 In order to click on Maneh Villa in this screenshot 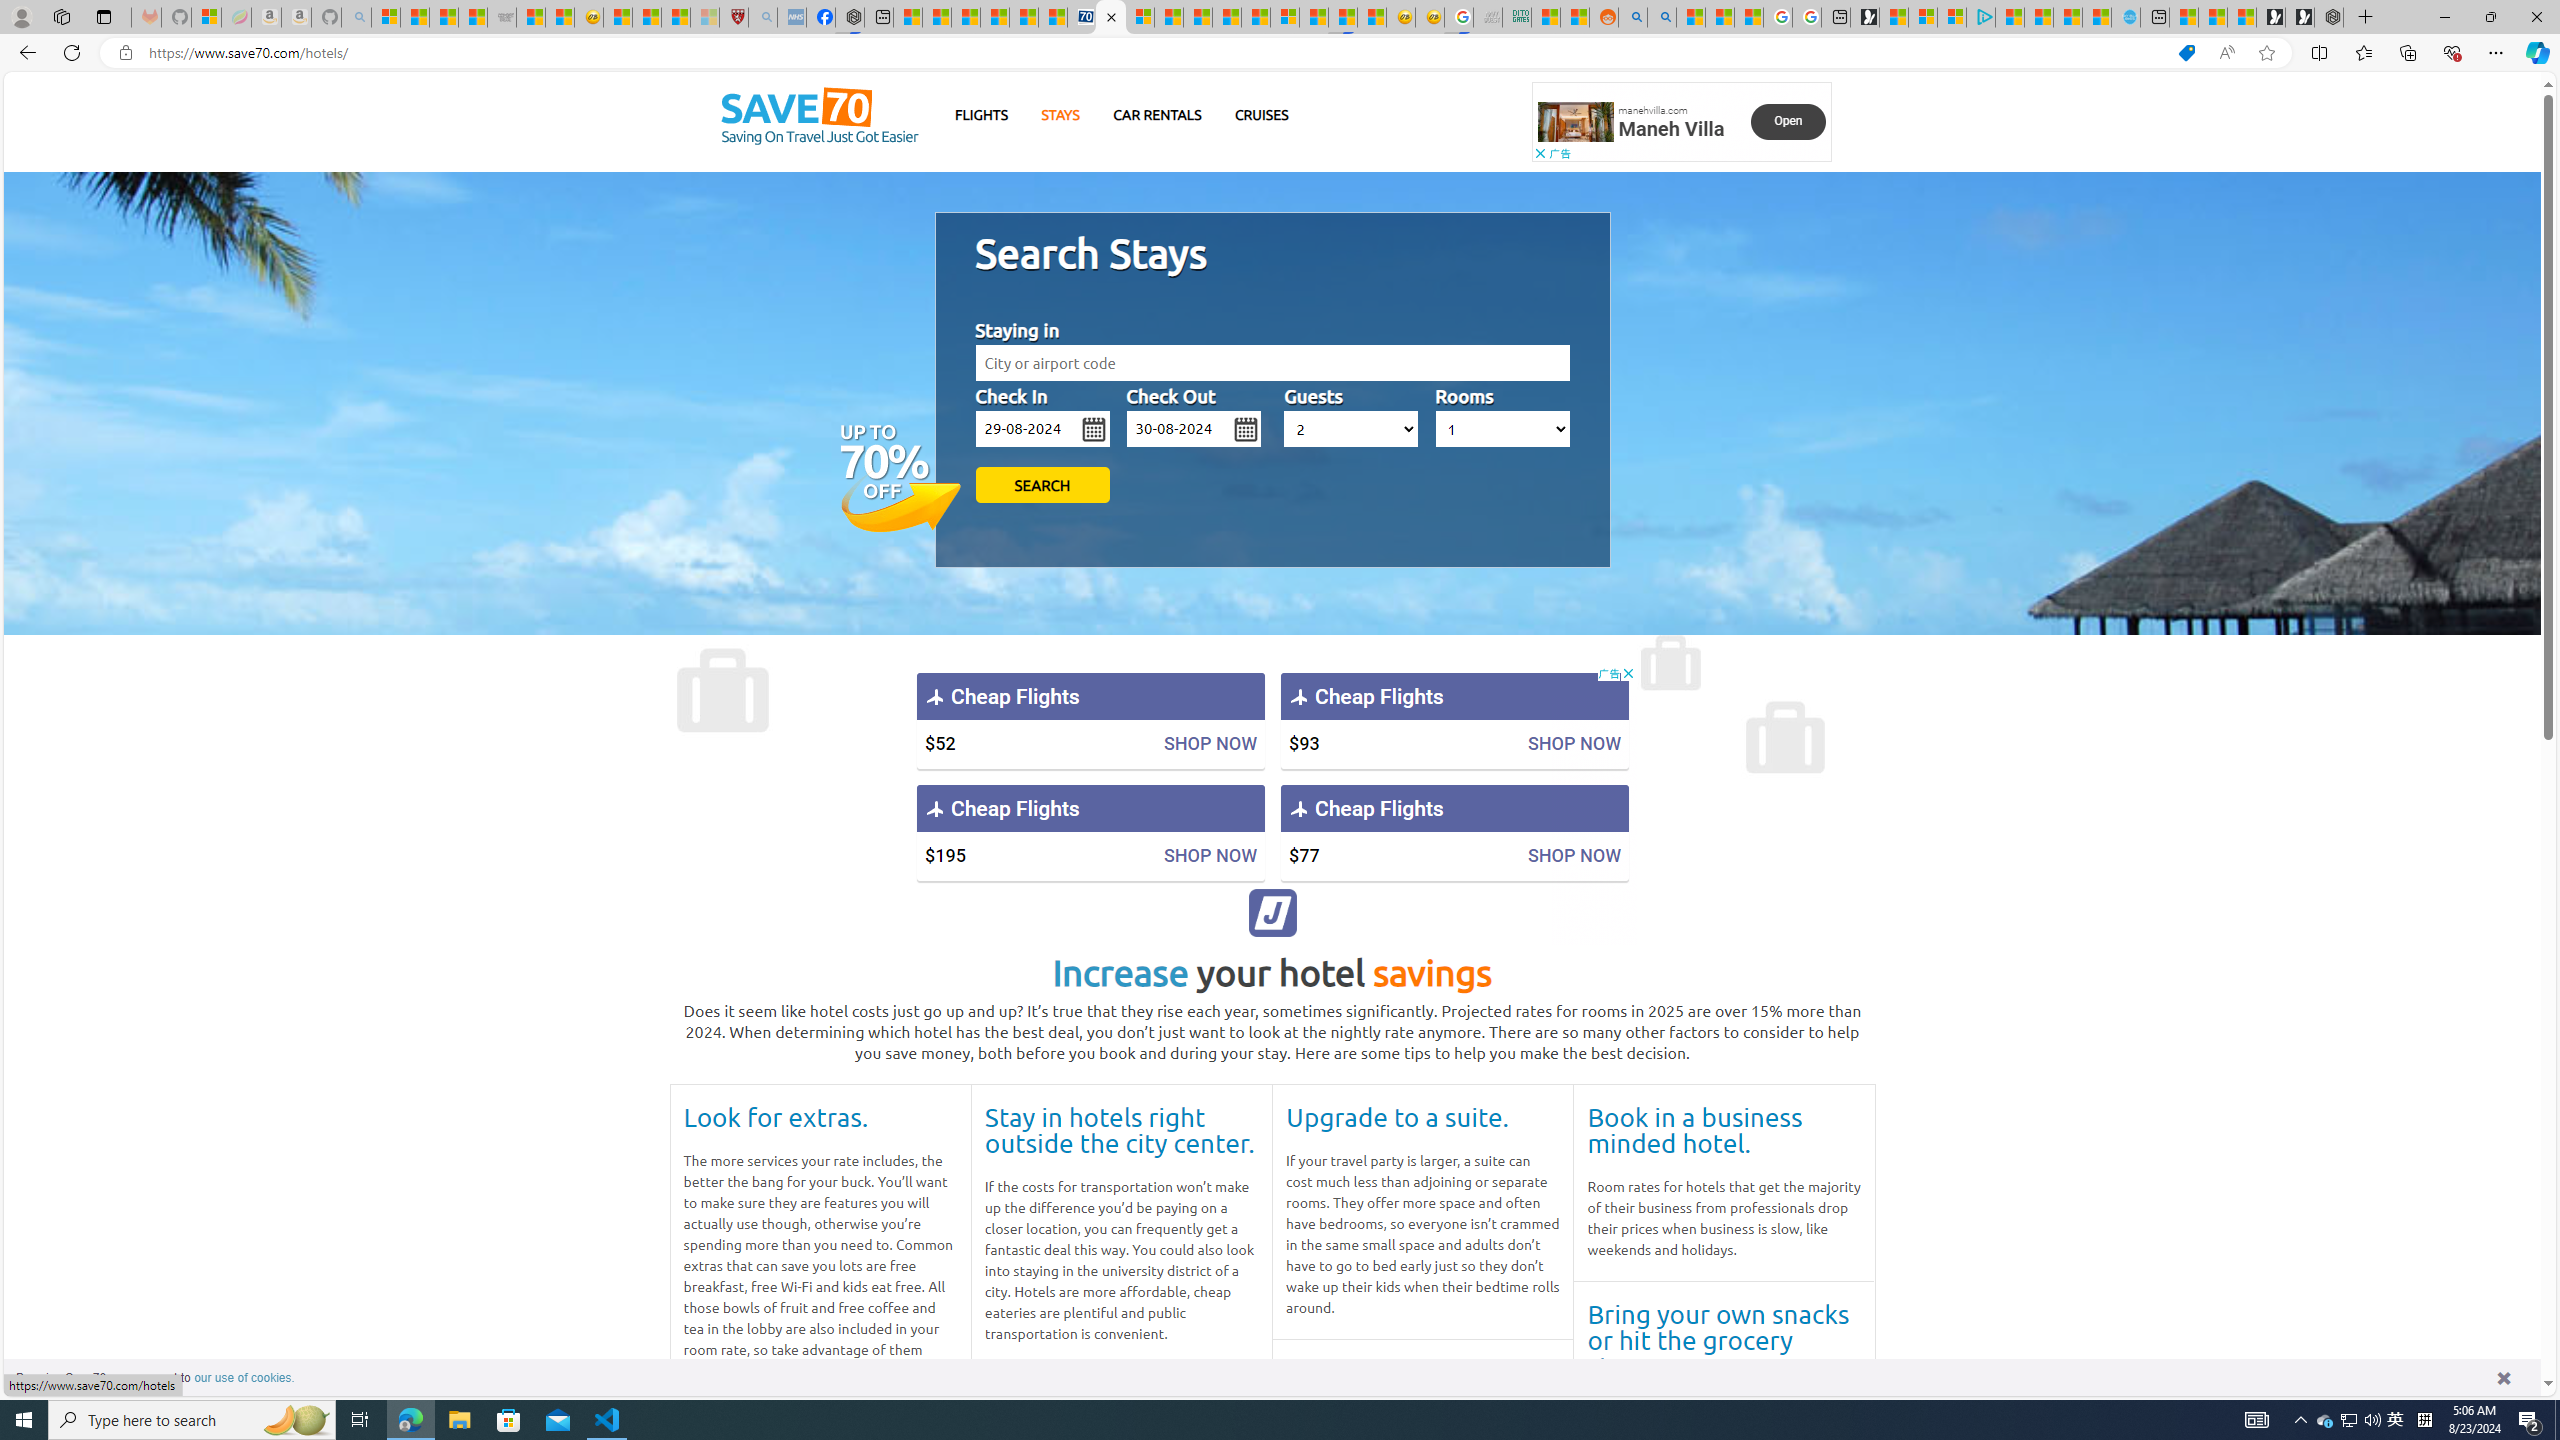, I will do `click(1671, 128)`.